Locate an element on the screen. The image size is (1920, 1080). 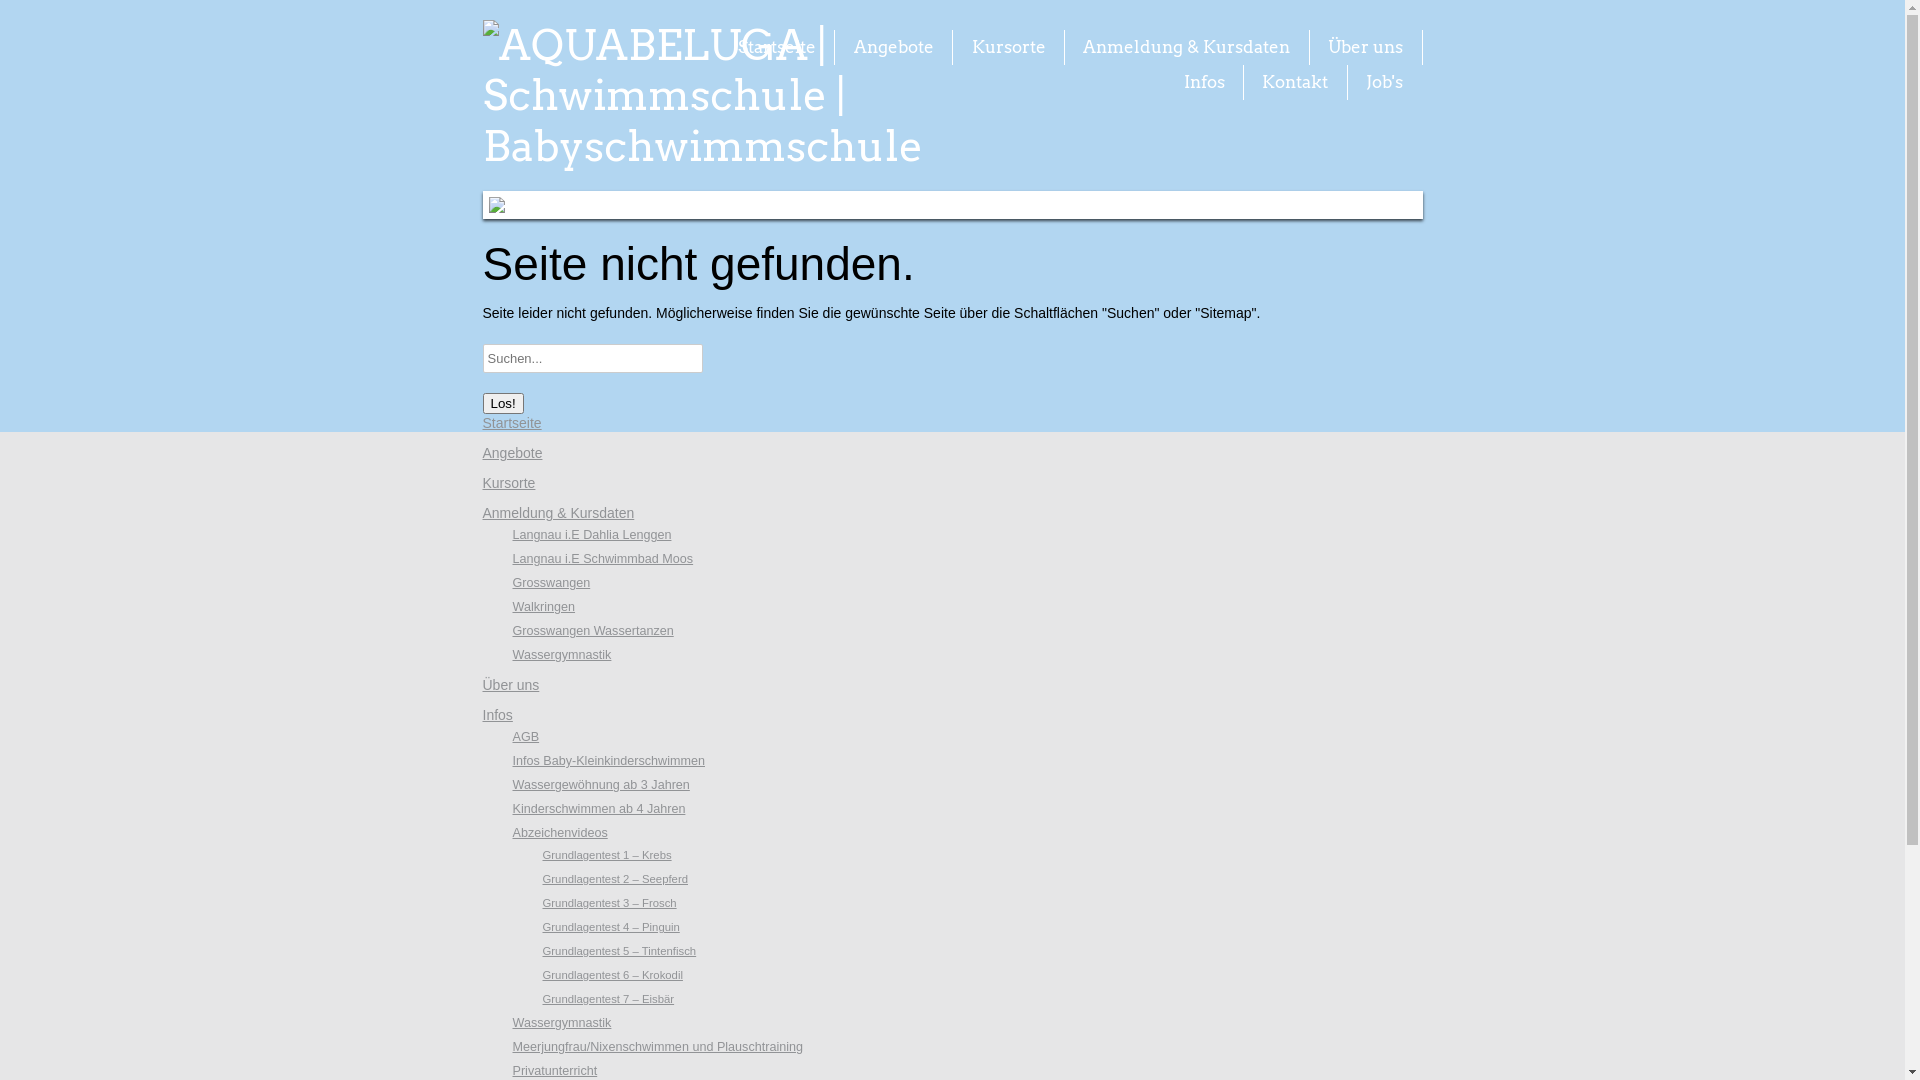
Los! is located at coordinates (502, 404).